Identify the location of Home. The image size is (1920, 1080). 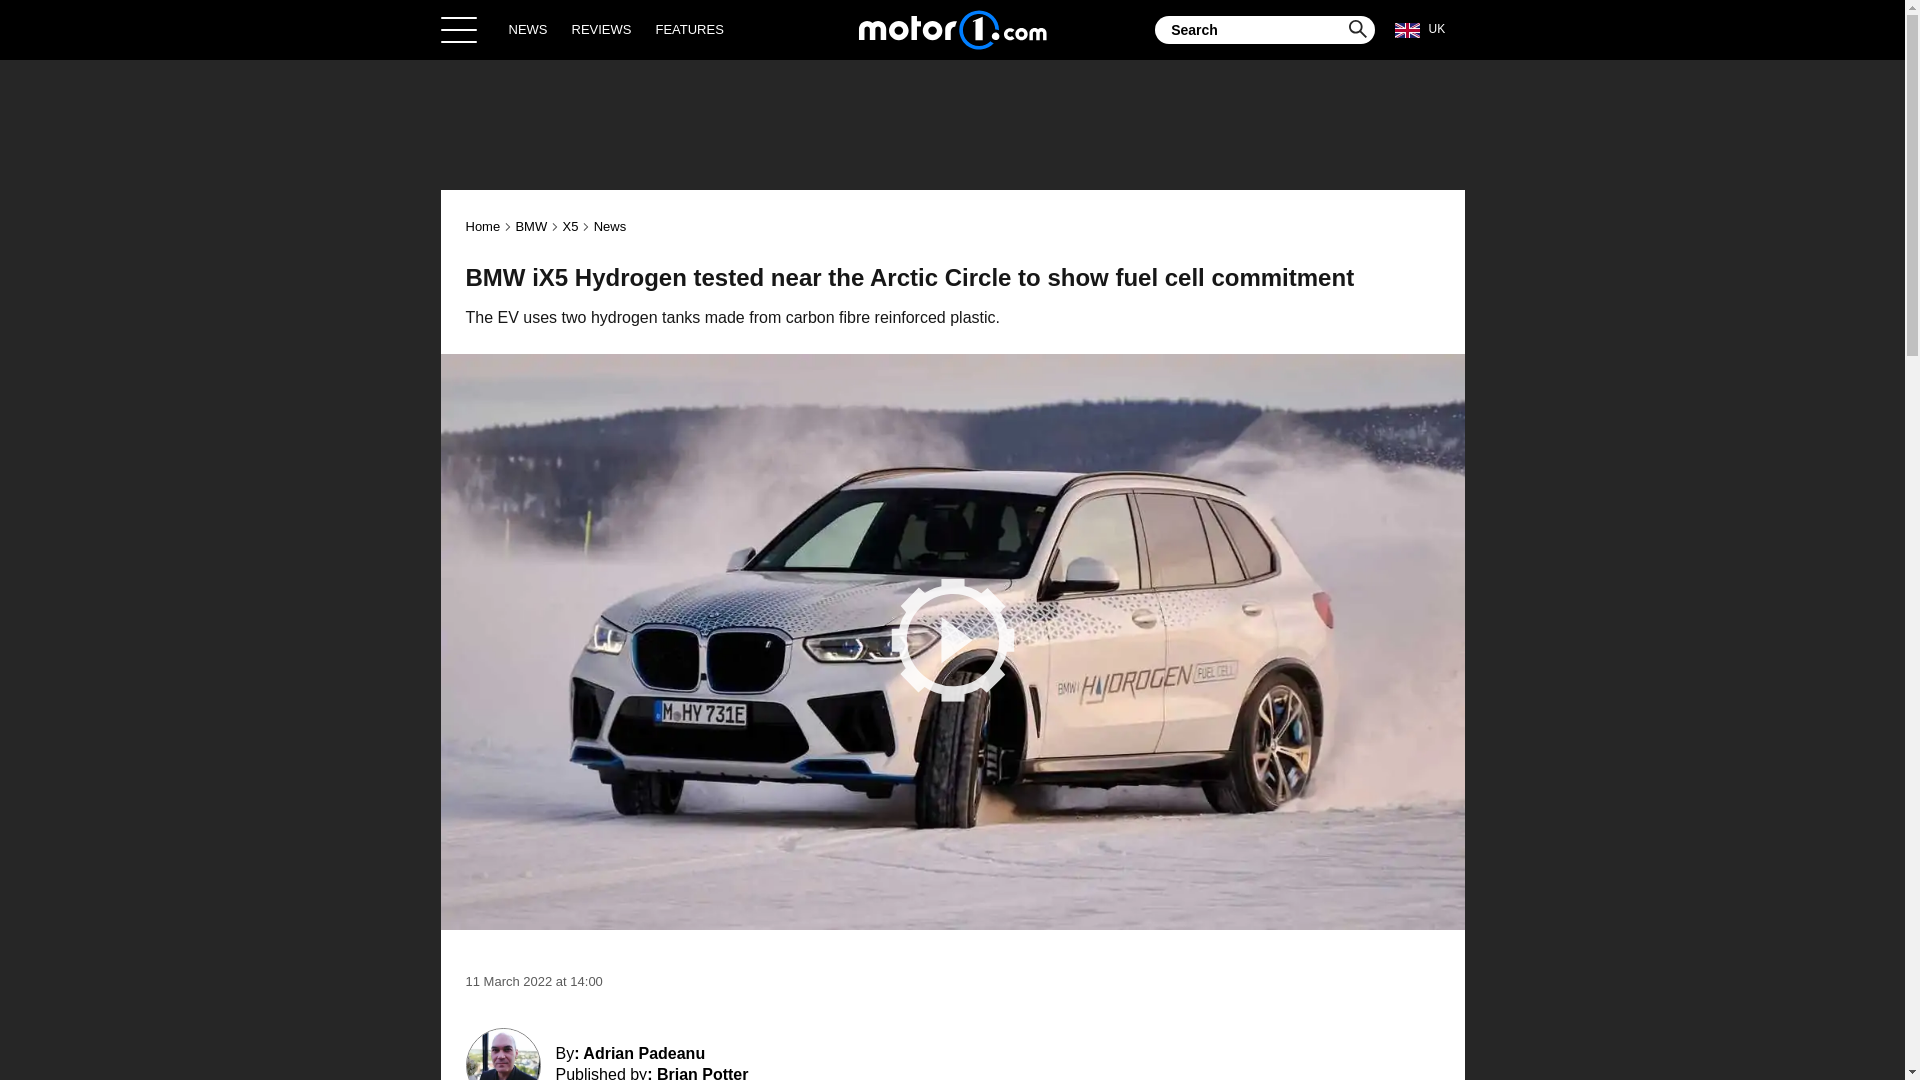
(484, 226).